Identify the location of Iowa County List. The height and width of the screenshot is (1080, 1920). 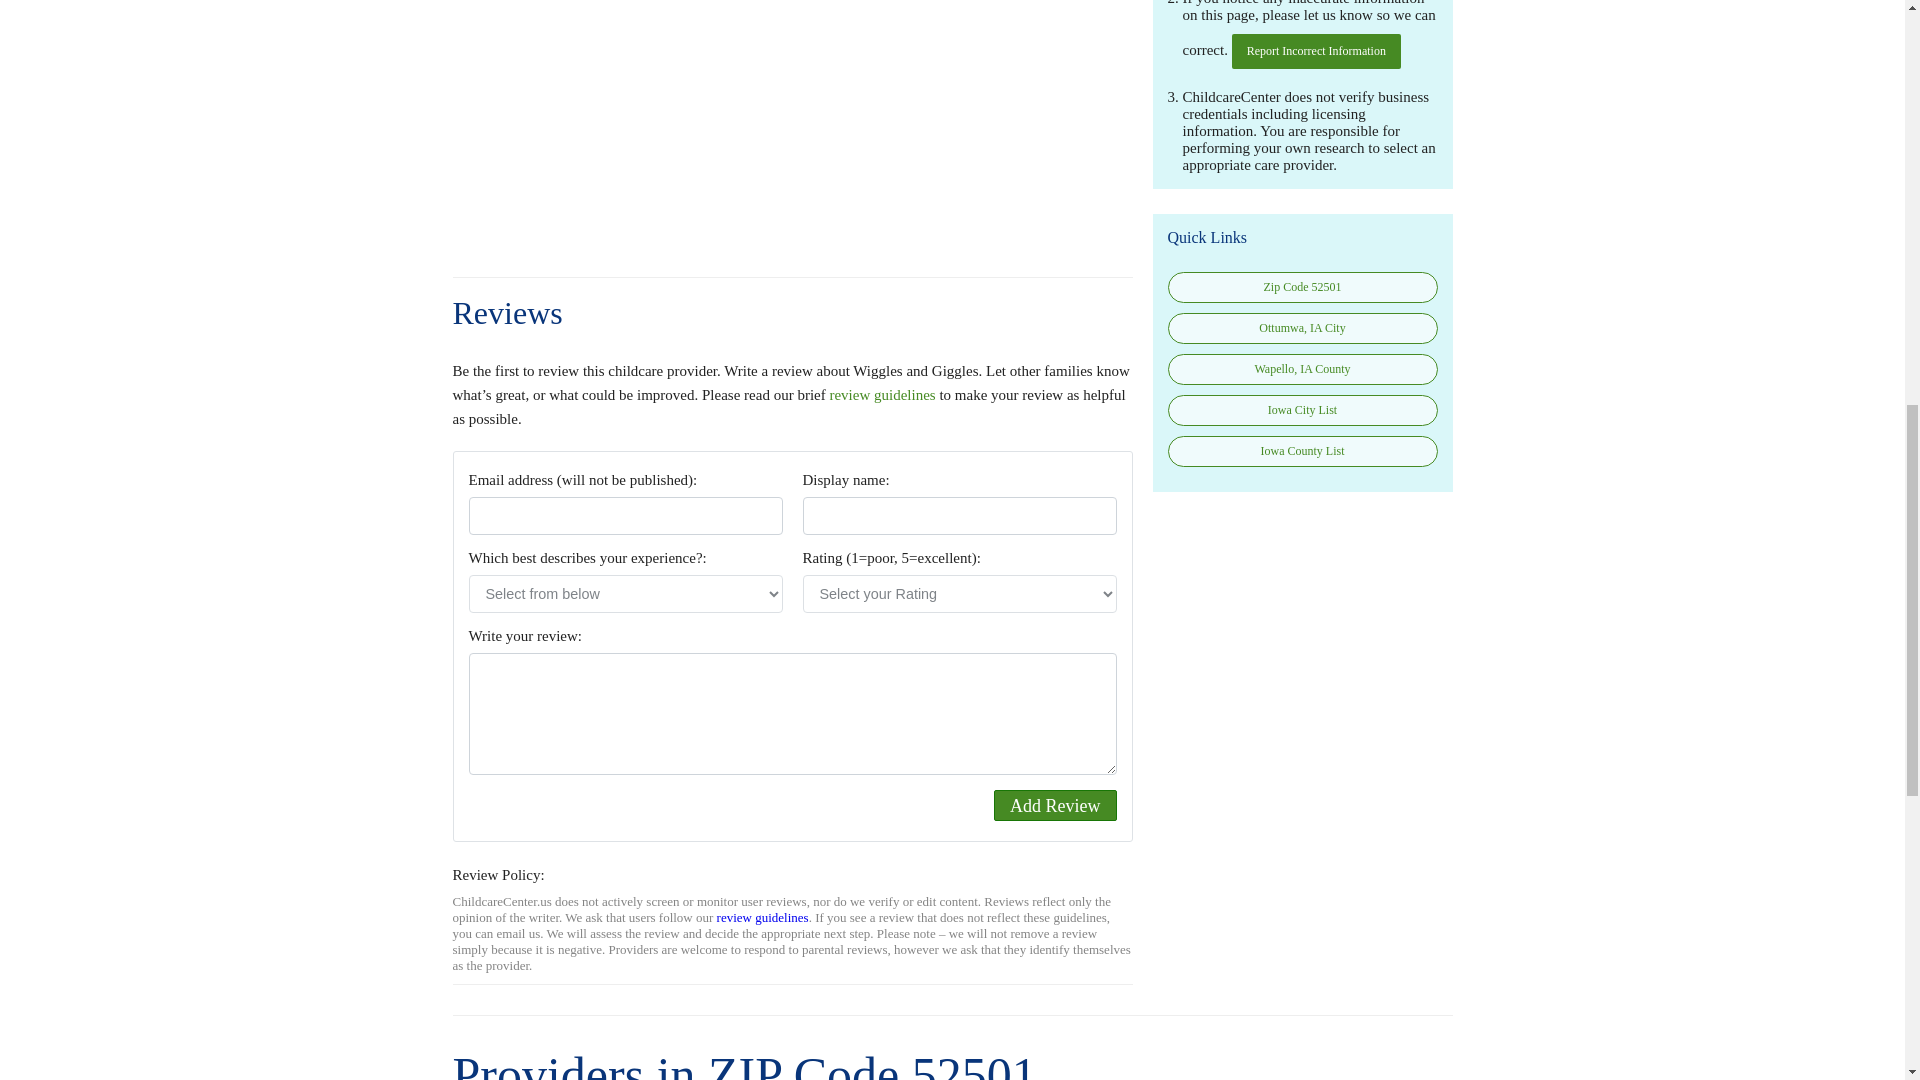
(1302, 451).